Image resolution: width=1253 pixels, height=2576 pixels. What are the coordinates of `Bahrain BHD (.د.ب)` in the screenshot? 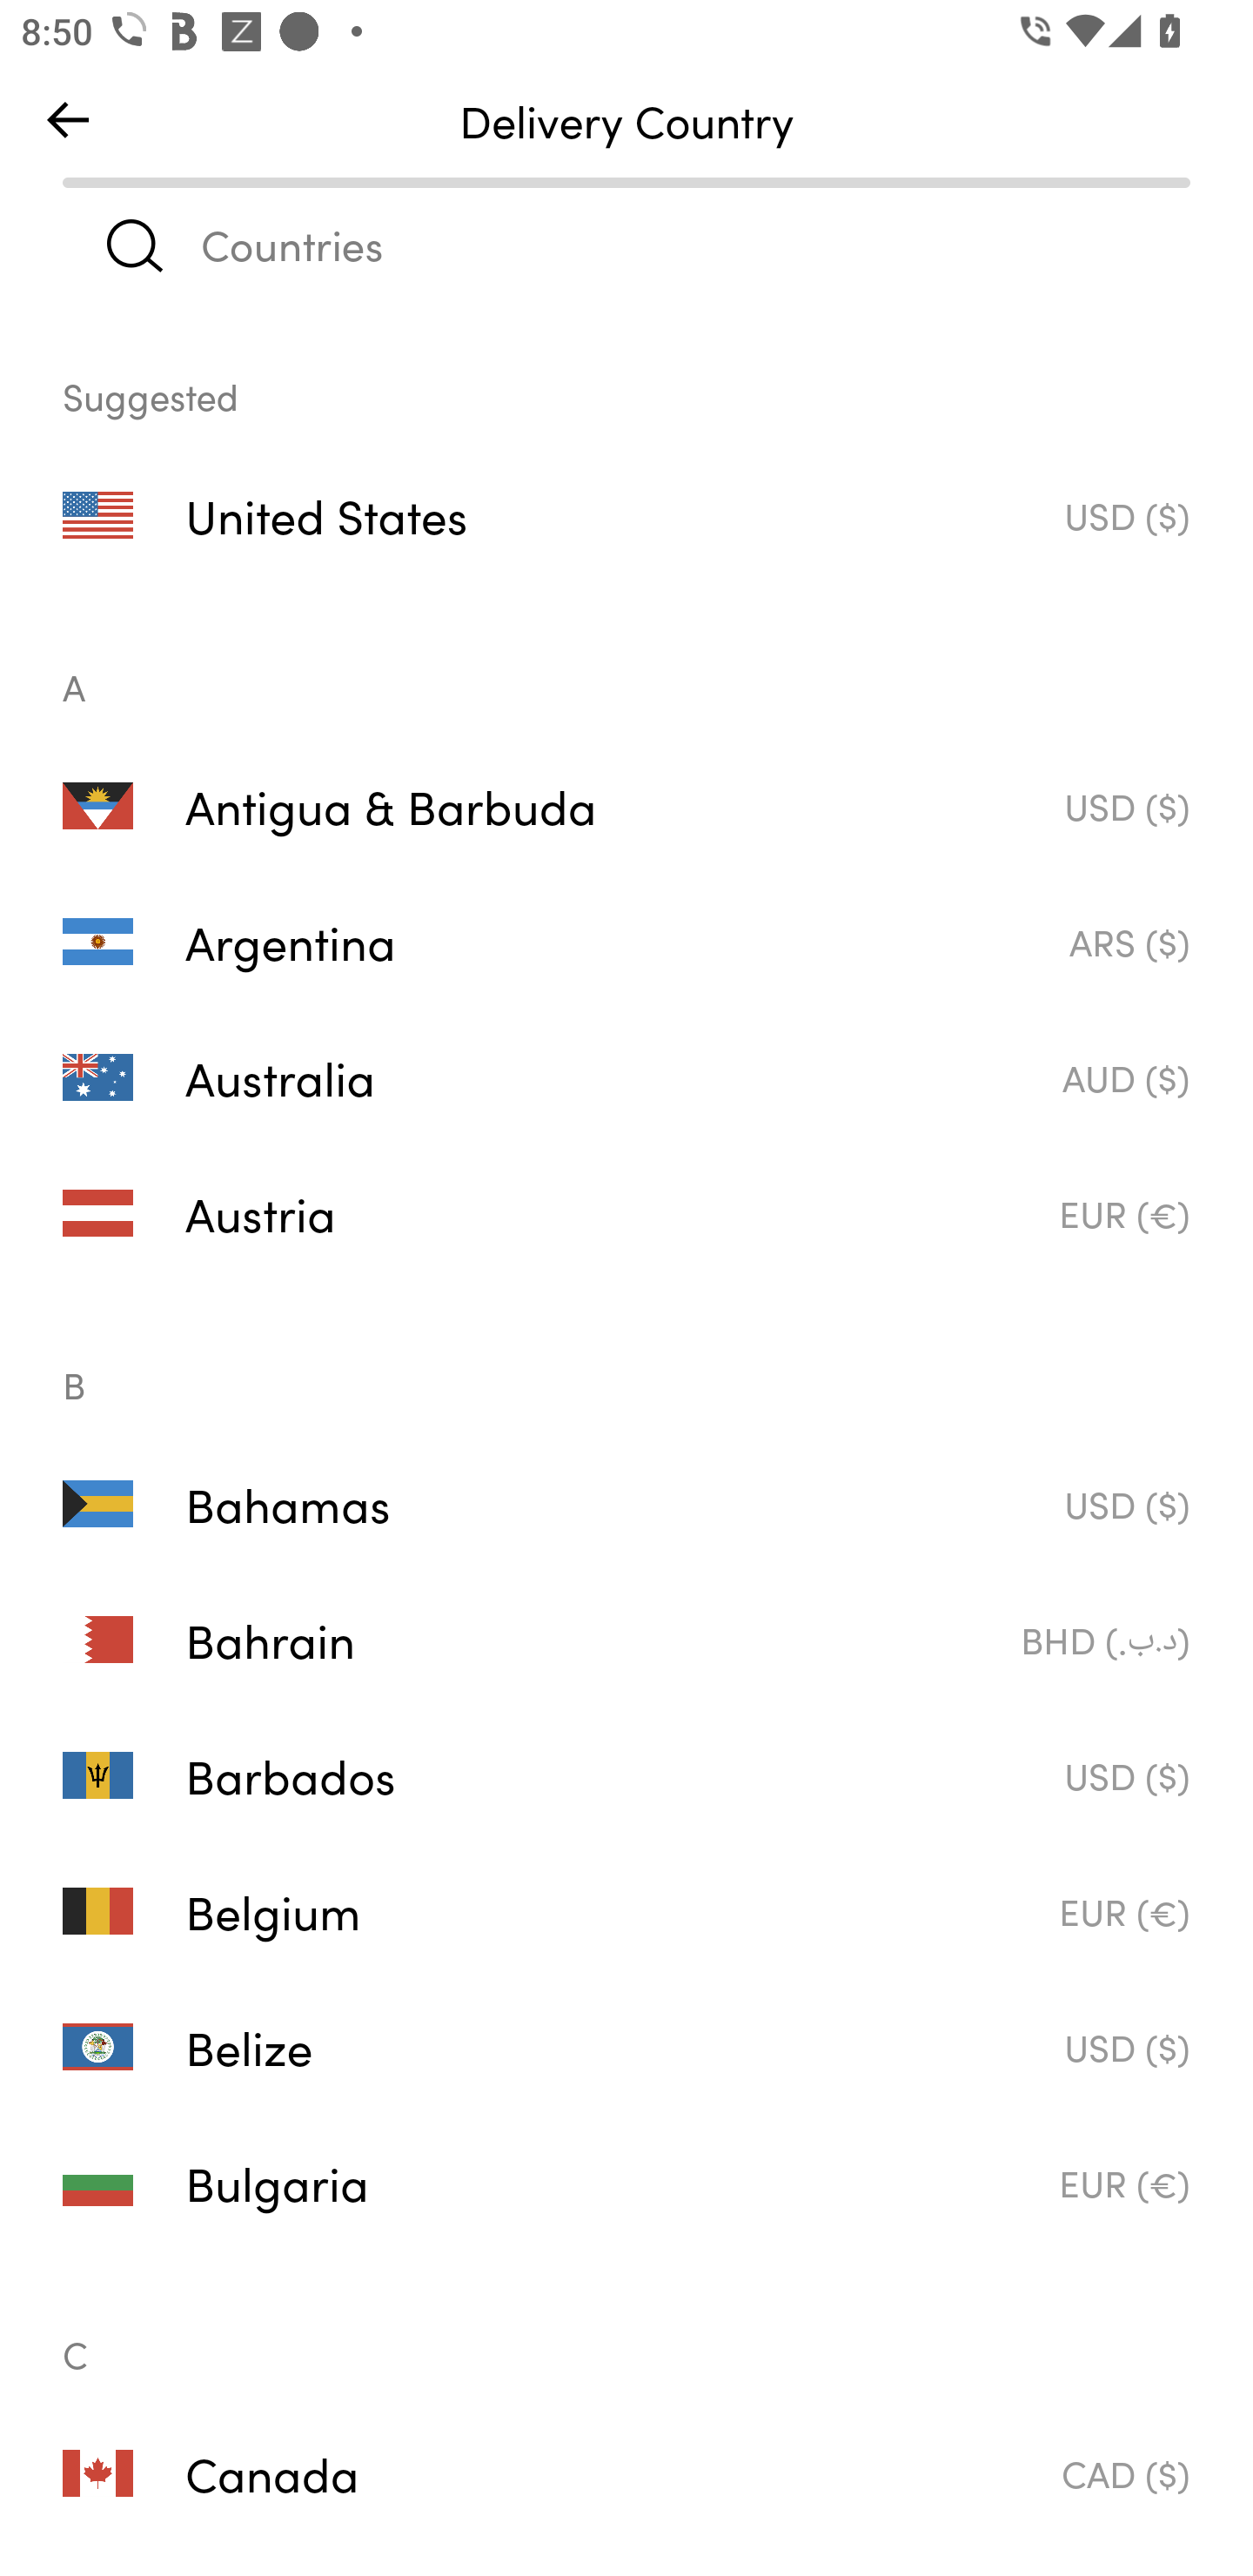 It's located at (626, 1640).